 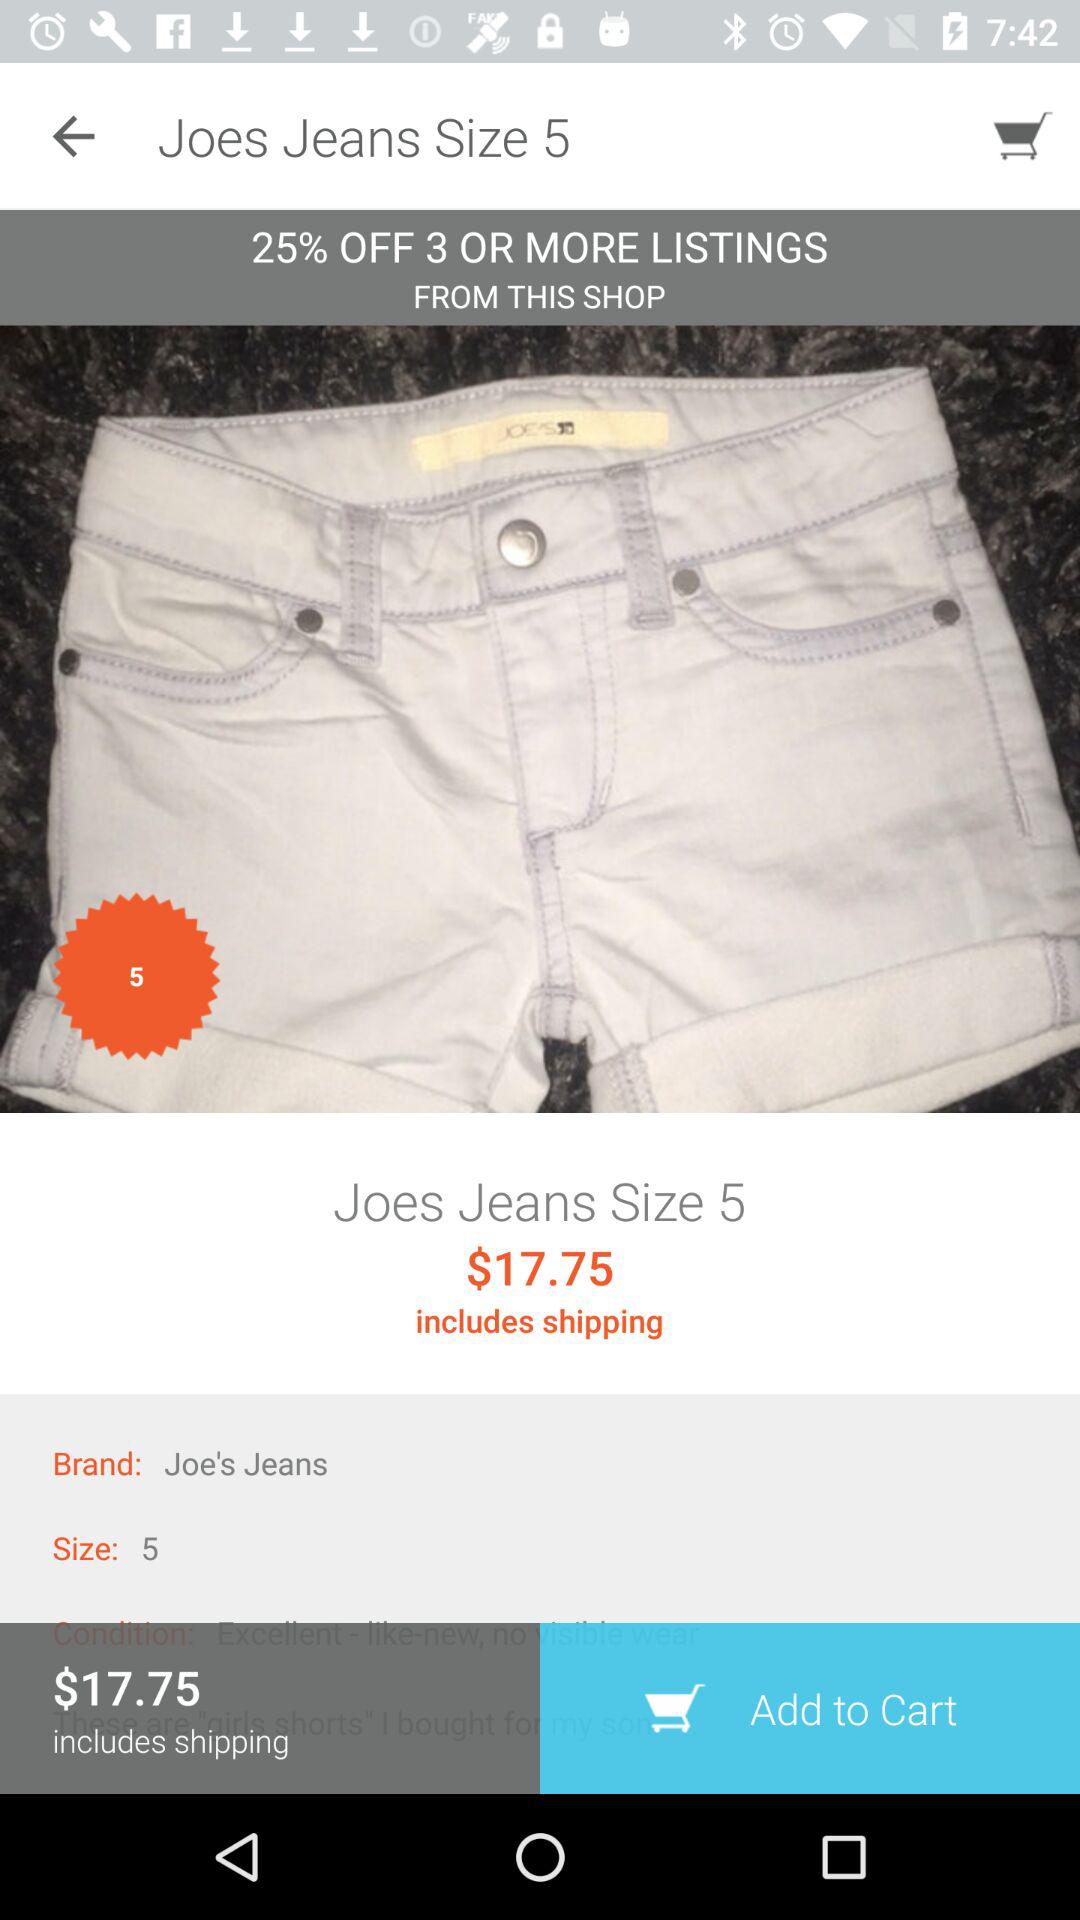 What do you see at coordinates (540, 719) in the screenshot?
I see `view images` at bounding box center [540, 719].